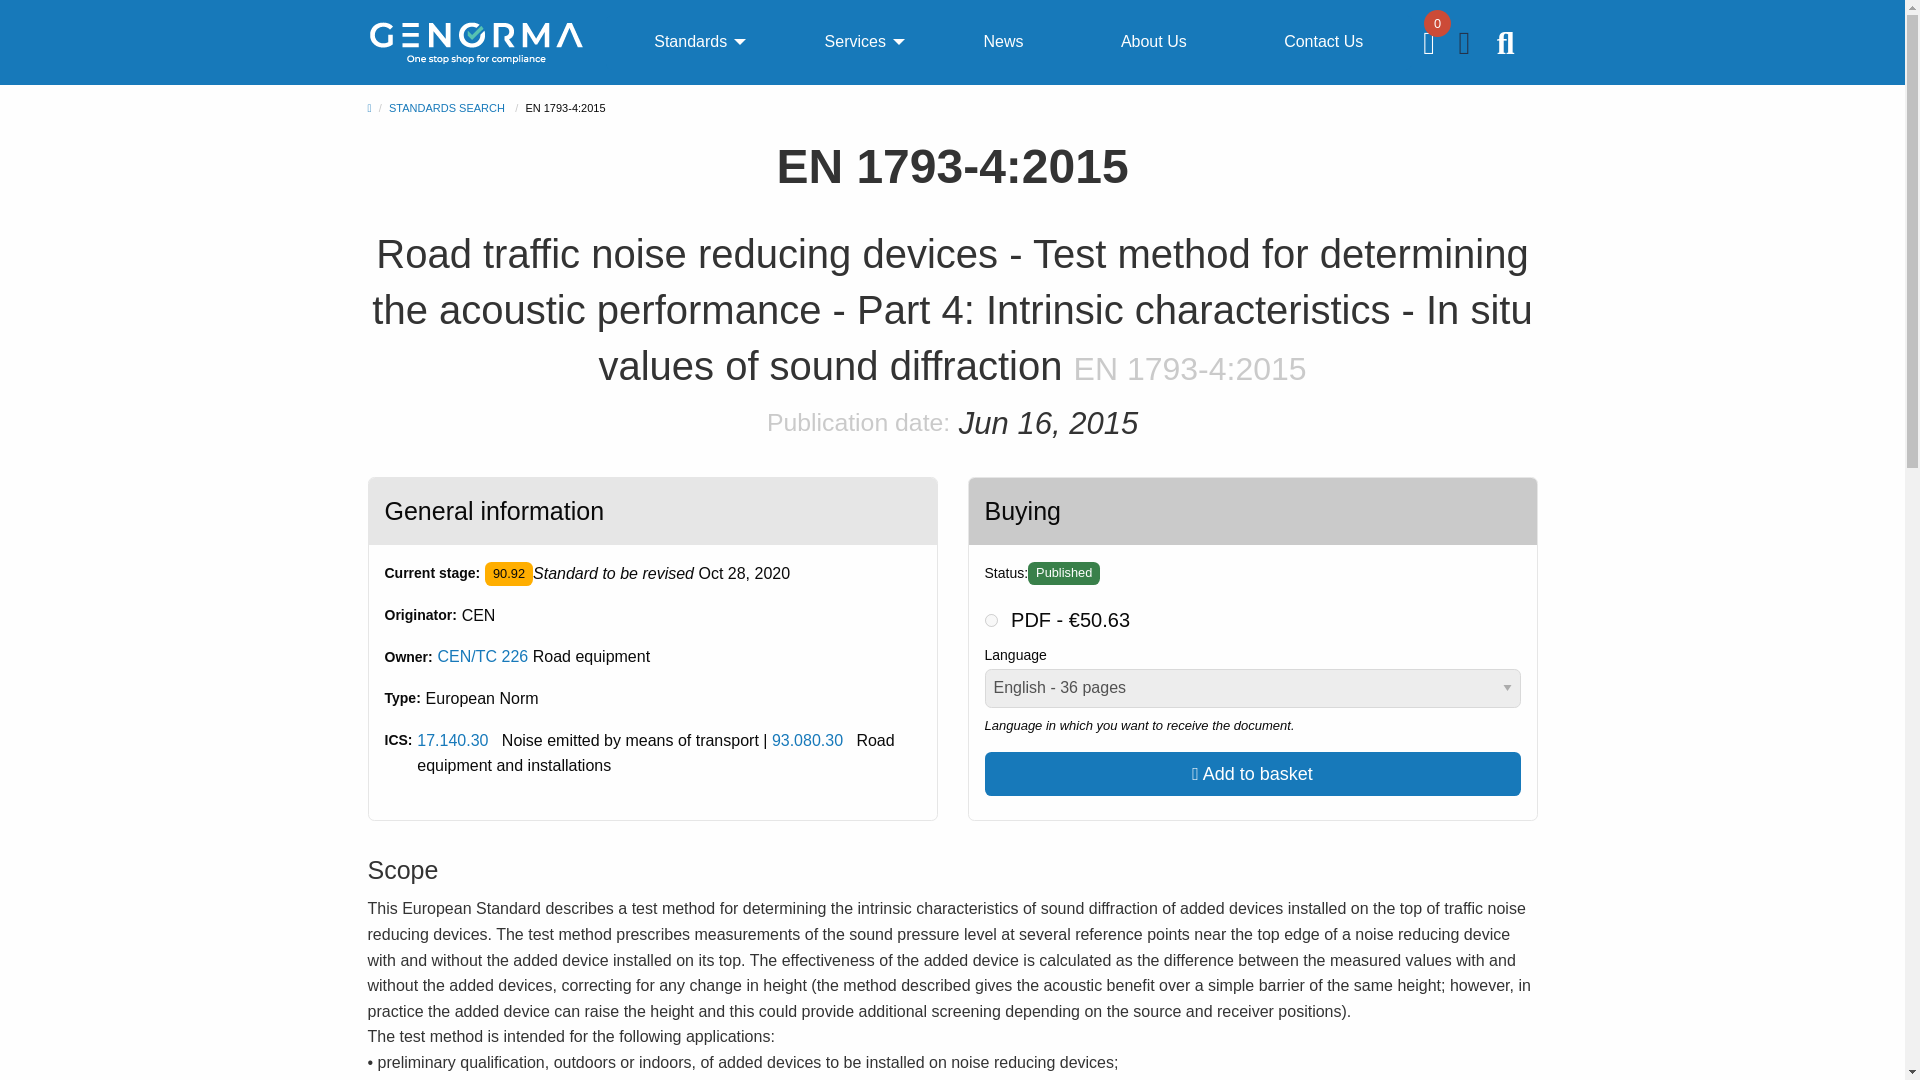 The width and height of the screenshot is (1920, 1080). Describe the element at coordinates (1322, 42) in the screenshot. I see `Contact Us` at that location.